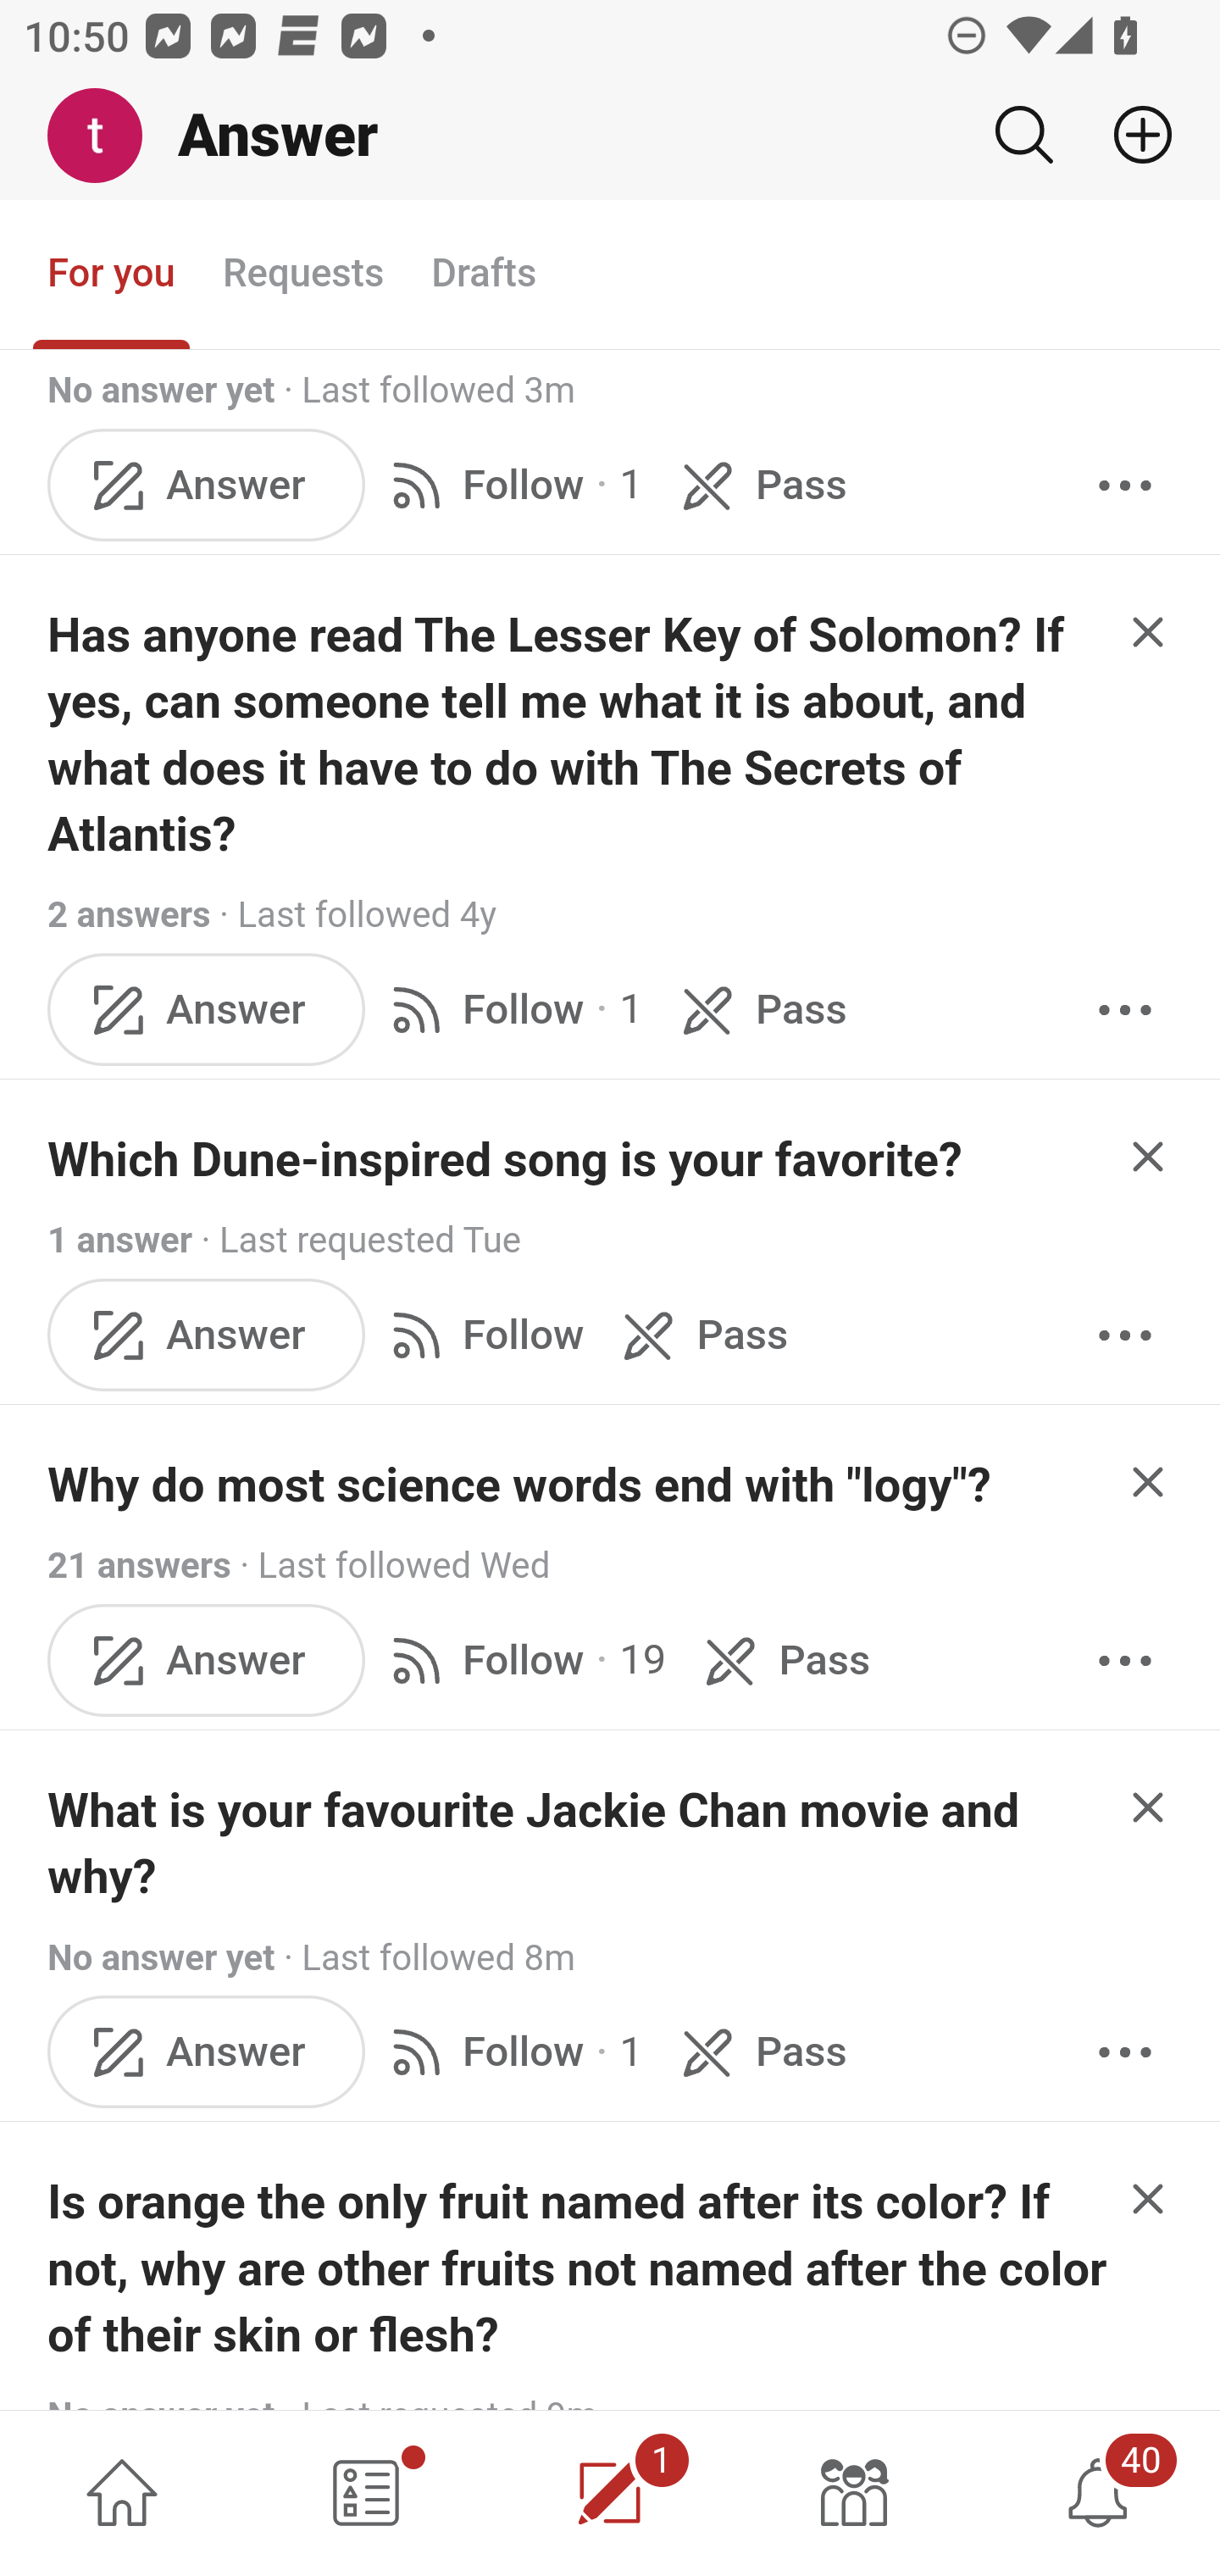 Image resolution: width=1220 pixels, height=2576 pixels. What do you see at coordinates (1149, 634) in the screenshot?
I see `Hide` at bounding box center [1149, 634].